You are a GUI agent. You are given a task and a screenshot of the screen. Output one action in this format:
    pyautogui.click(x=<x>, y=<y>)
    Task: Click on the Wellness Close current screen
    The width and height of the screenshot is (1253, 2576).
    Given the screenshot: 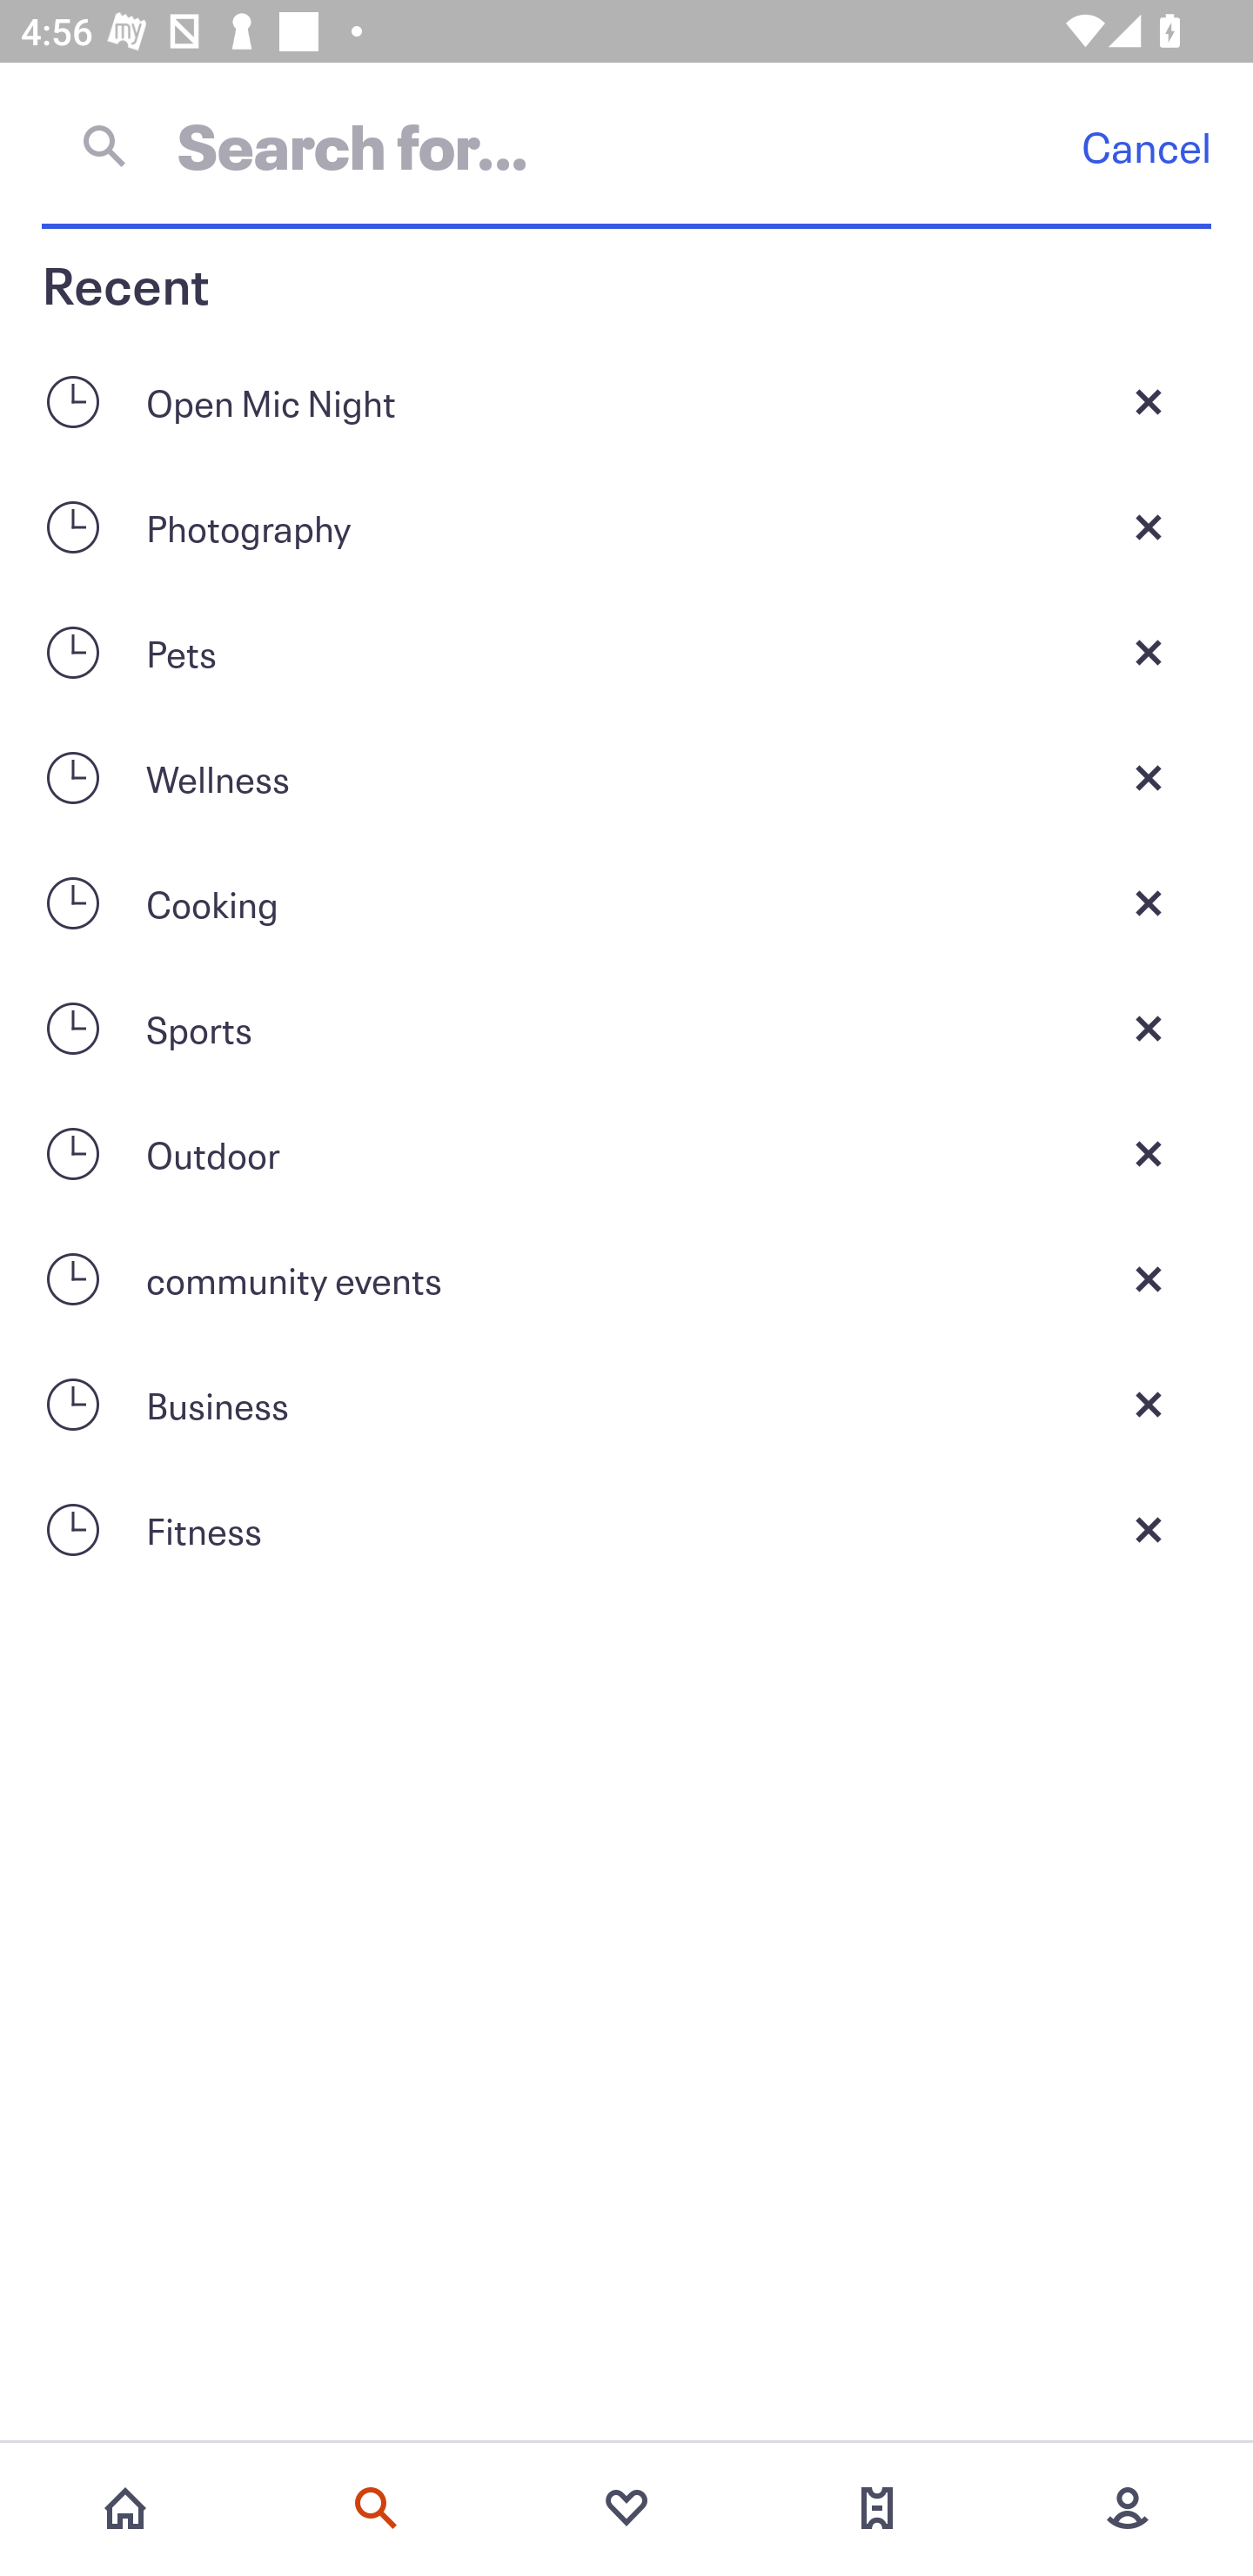 What is the action you would take?
    pyautogui.click(x=626, y=777)
    